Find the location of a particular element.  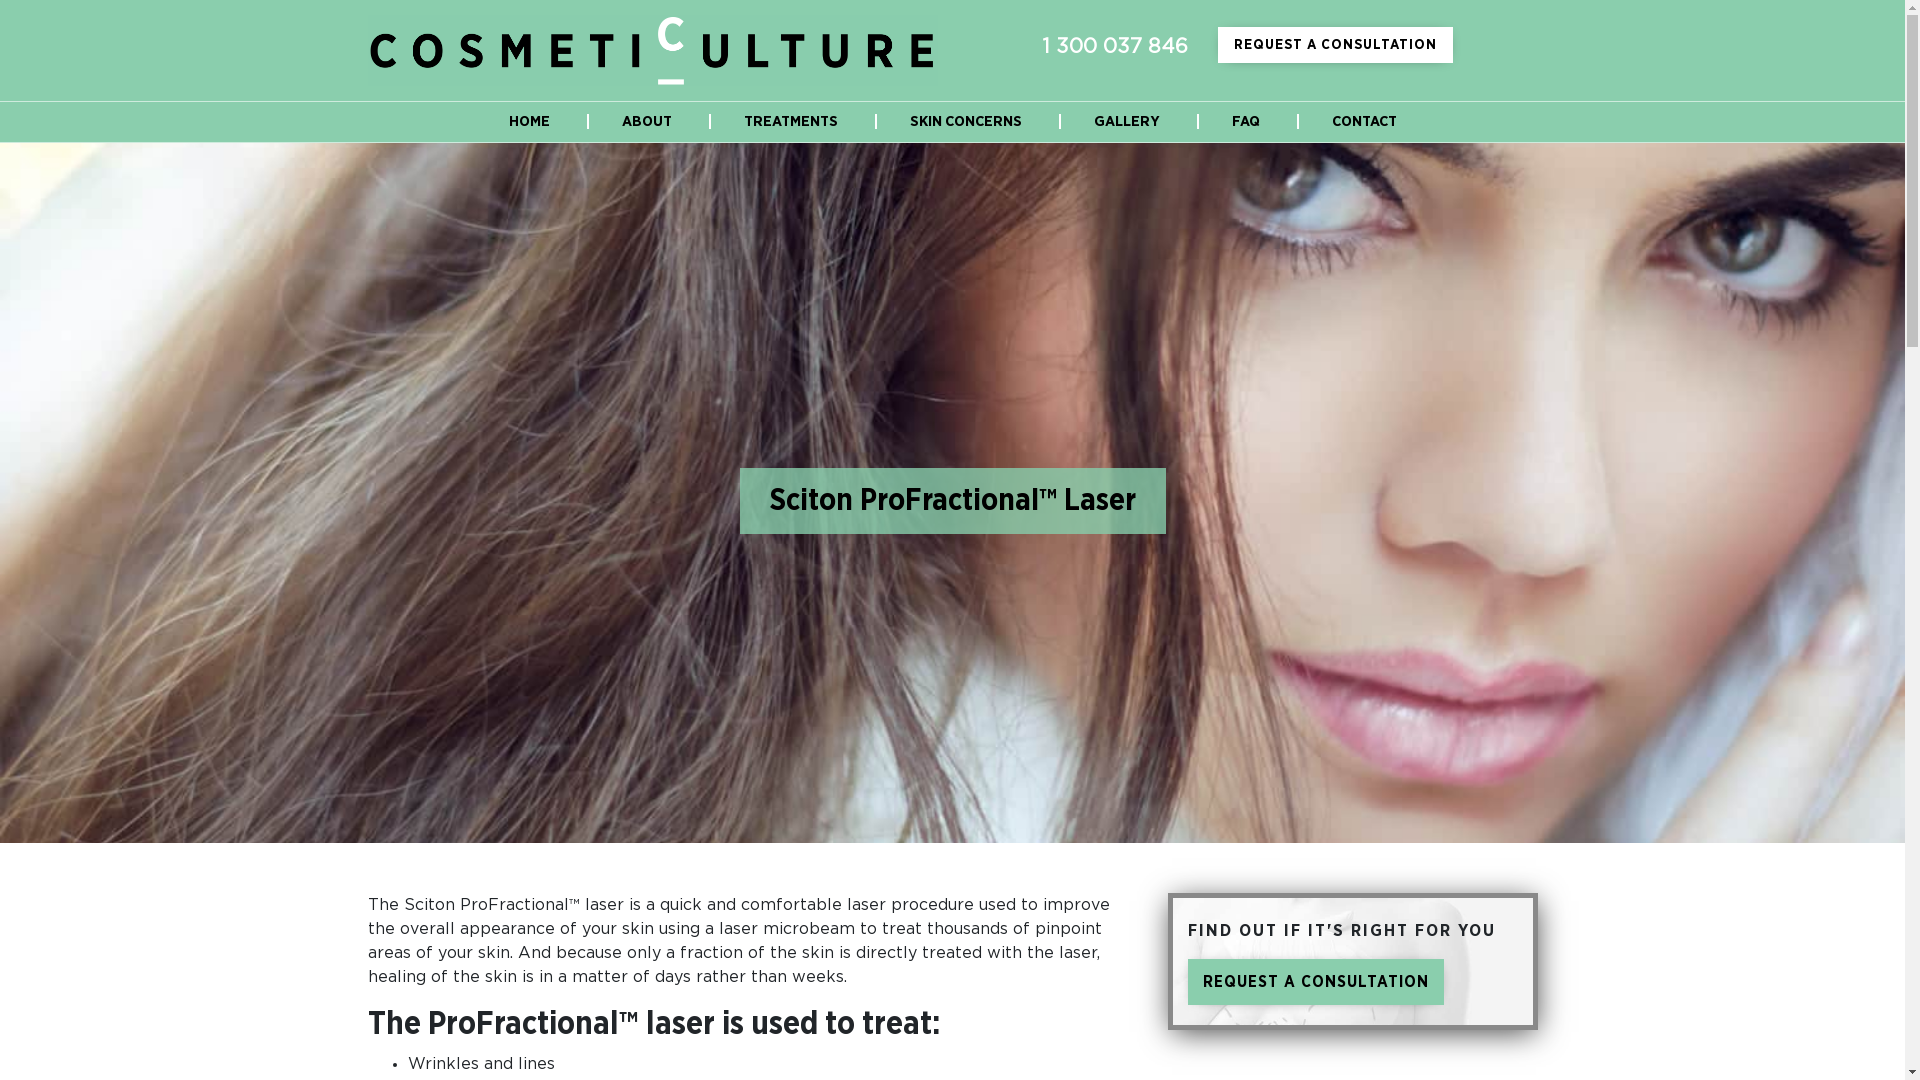

HOME is located at coordinates (528, 122).